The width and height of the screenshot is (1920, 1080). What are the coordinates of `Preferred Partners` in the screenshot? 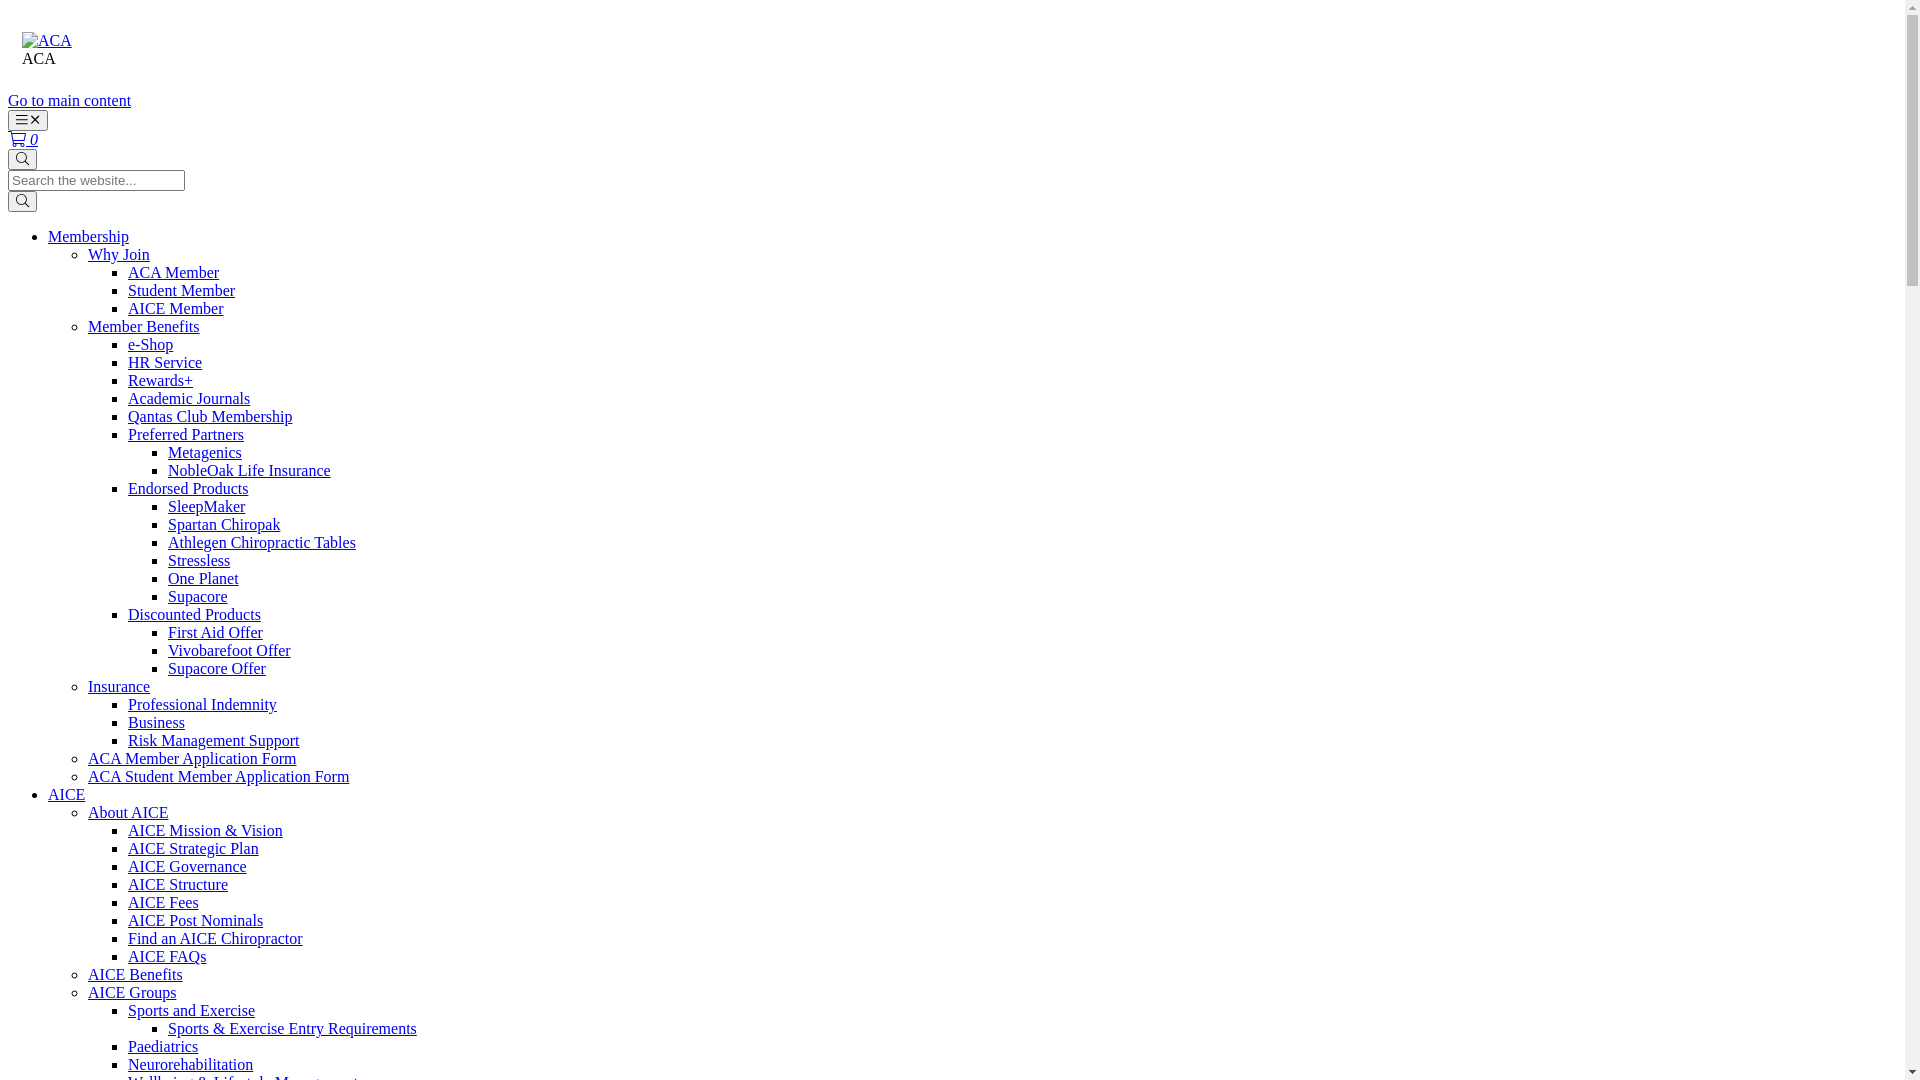 It's located at (186, 434).